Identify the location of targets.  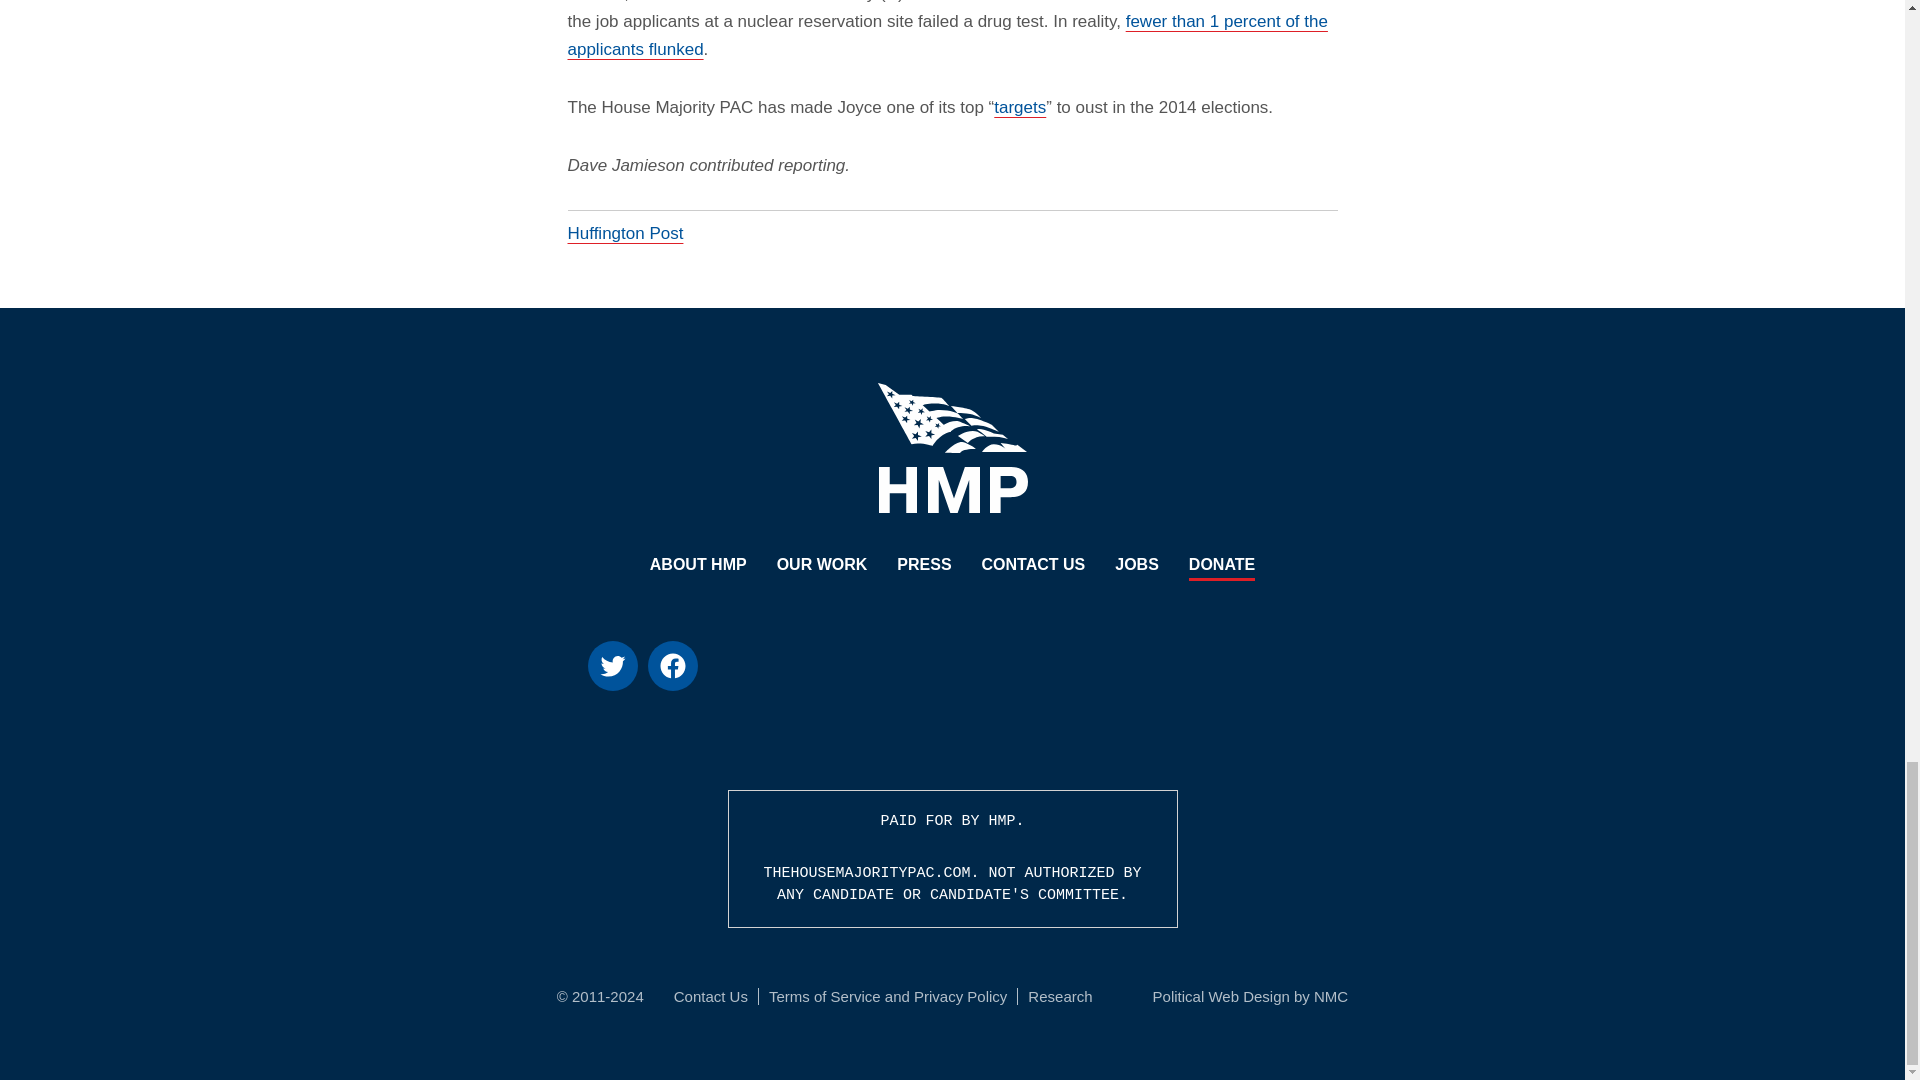
(1020, 107).